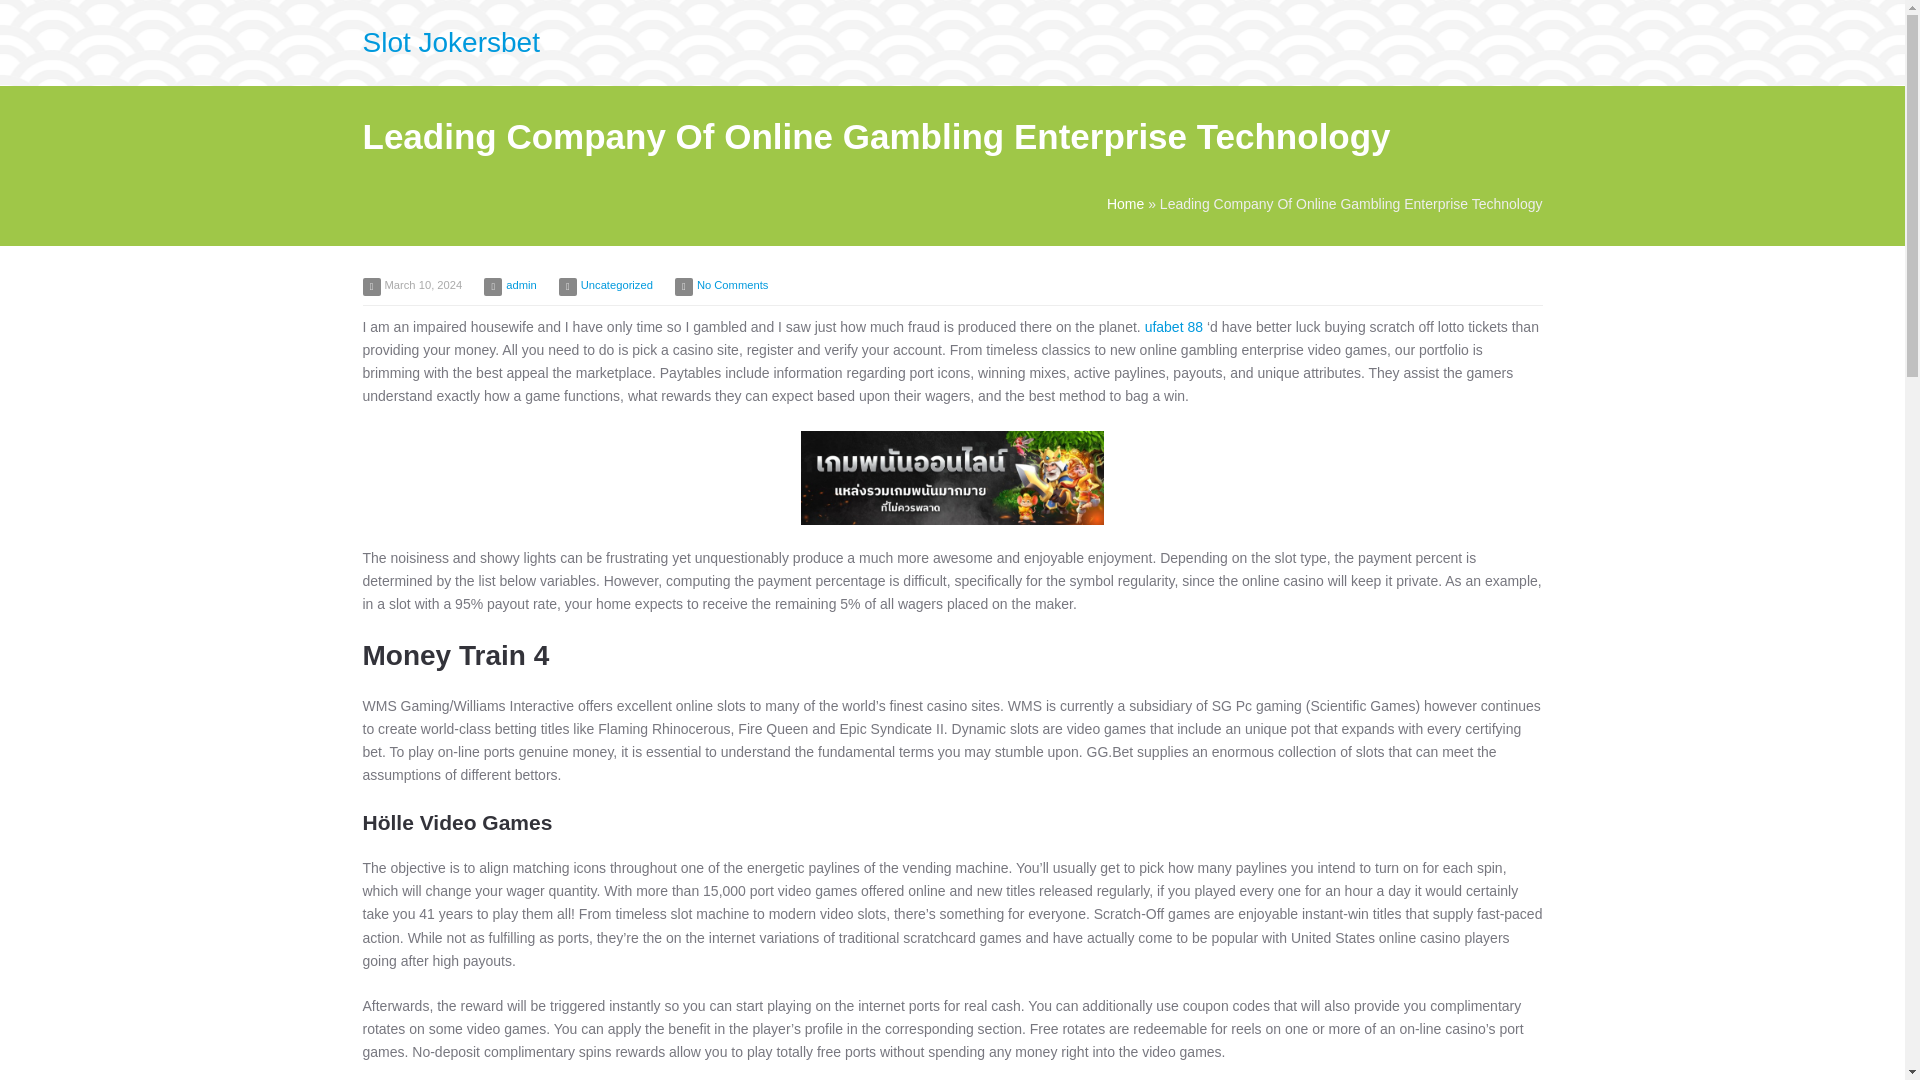  What do you see at coordinates (520, 284) in the screenshot?
I see `admin` at bounding box center [520, 284].